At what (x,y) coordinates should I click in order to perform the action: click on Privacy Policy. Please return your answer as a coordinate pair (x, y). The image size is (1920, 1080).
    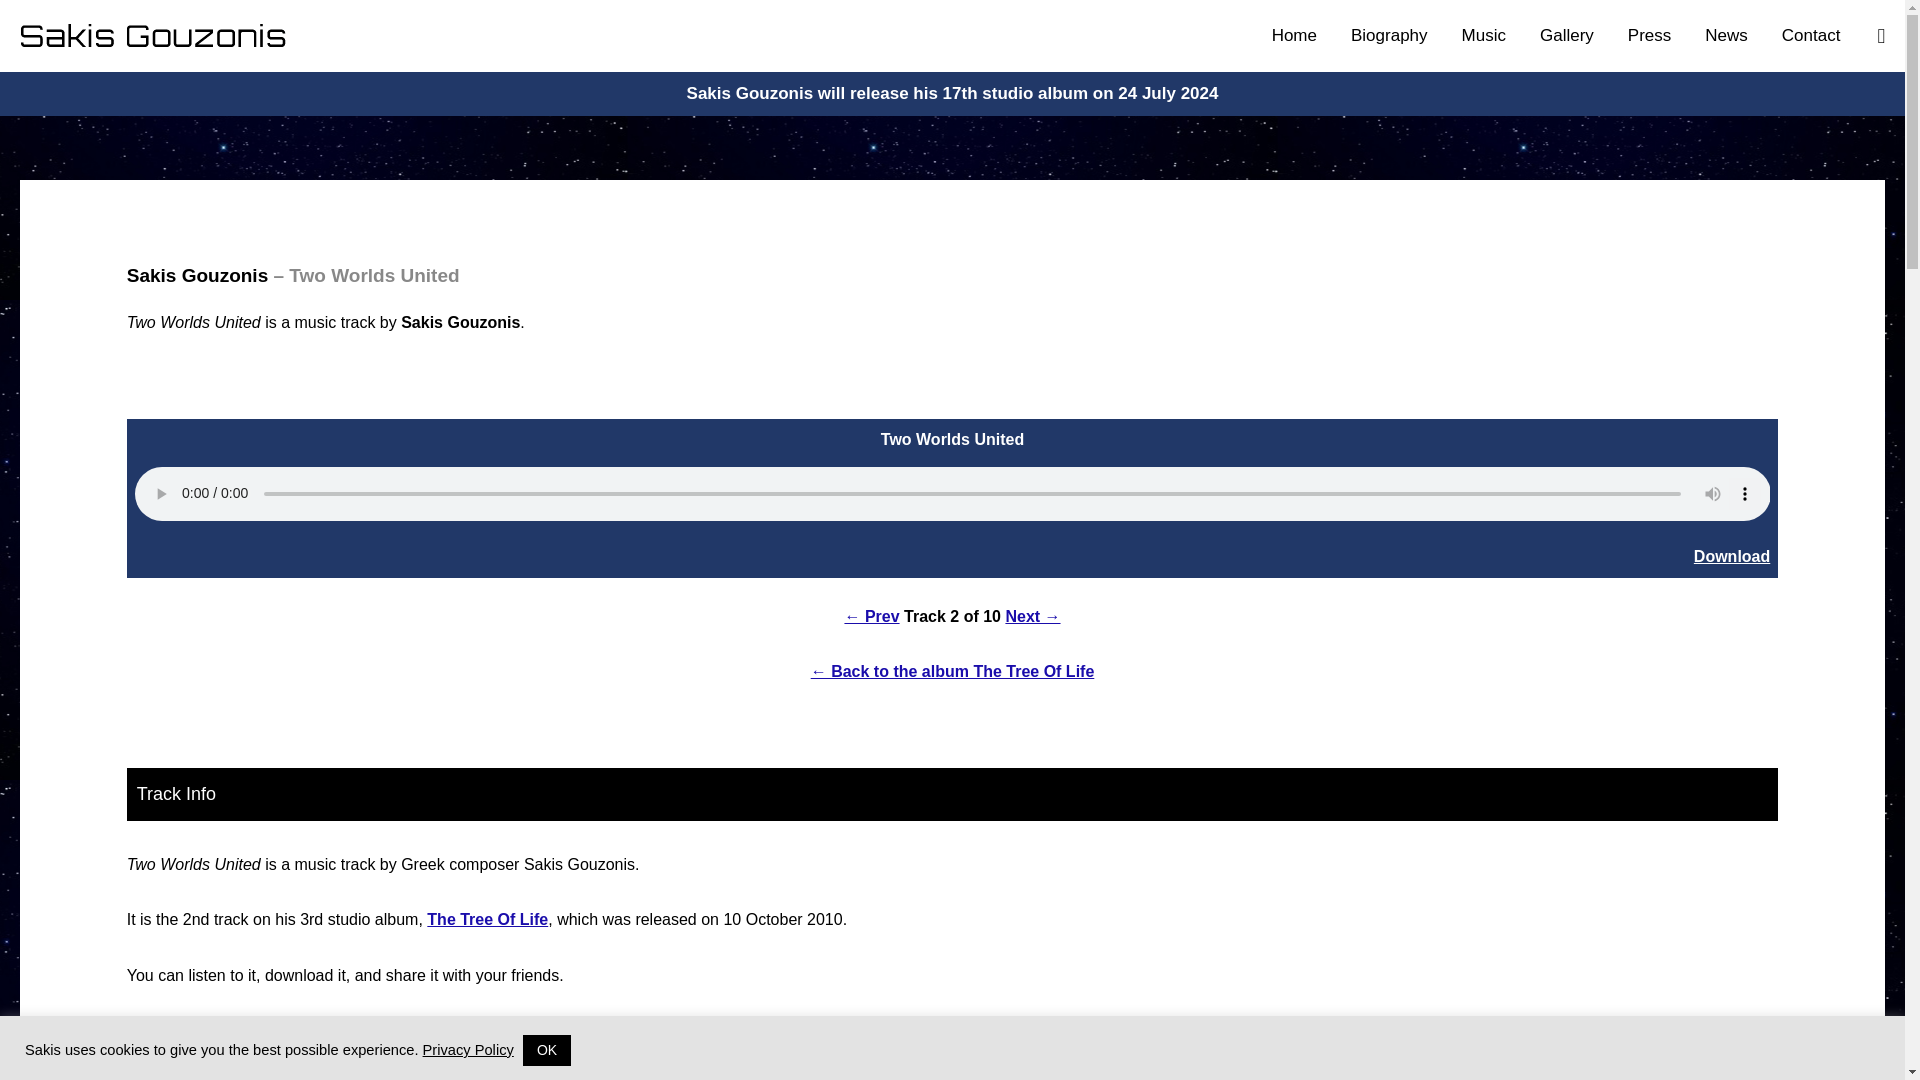
    Looking at the image, I should click on (468, 1050).